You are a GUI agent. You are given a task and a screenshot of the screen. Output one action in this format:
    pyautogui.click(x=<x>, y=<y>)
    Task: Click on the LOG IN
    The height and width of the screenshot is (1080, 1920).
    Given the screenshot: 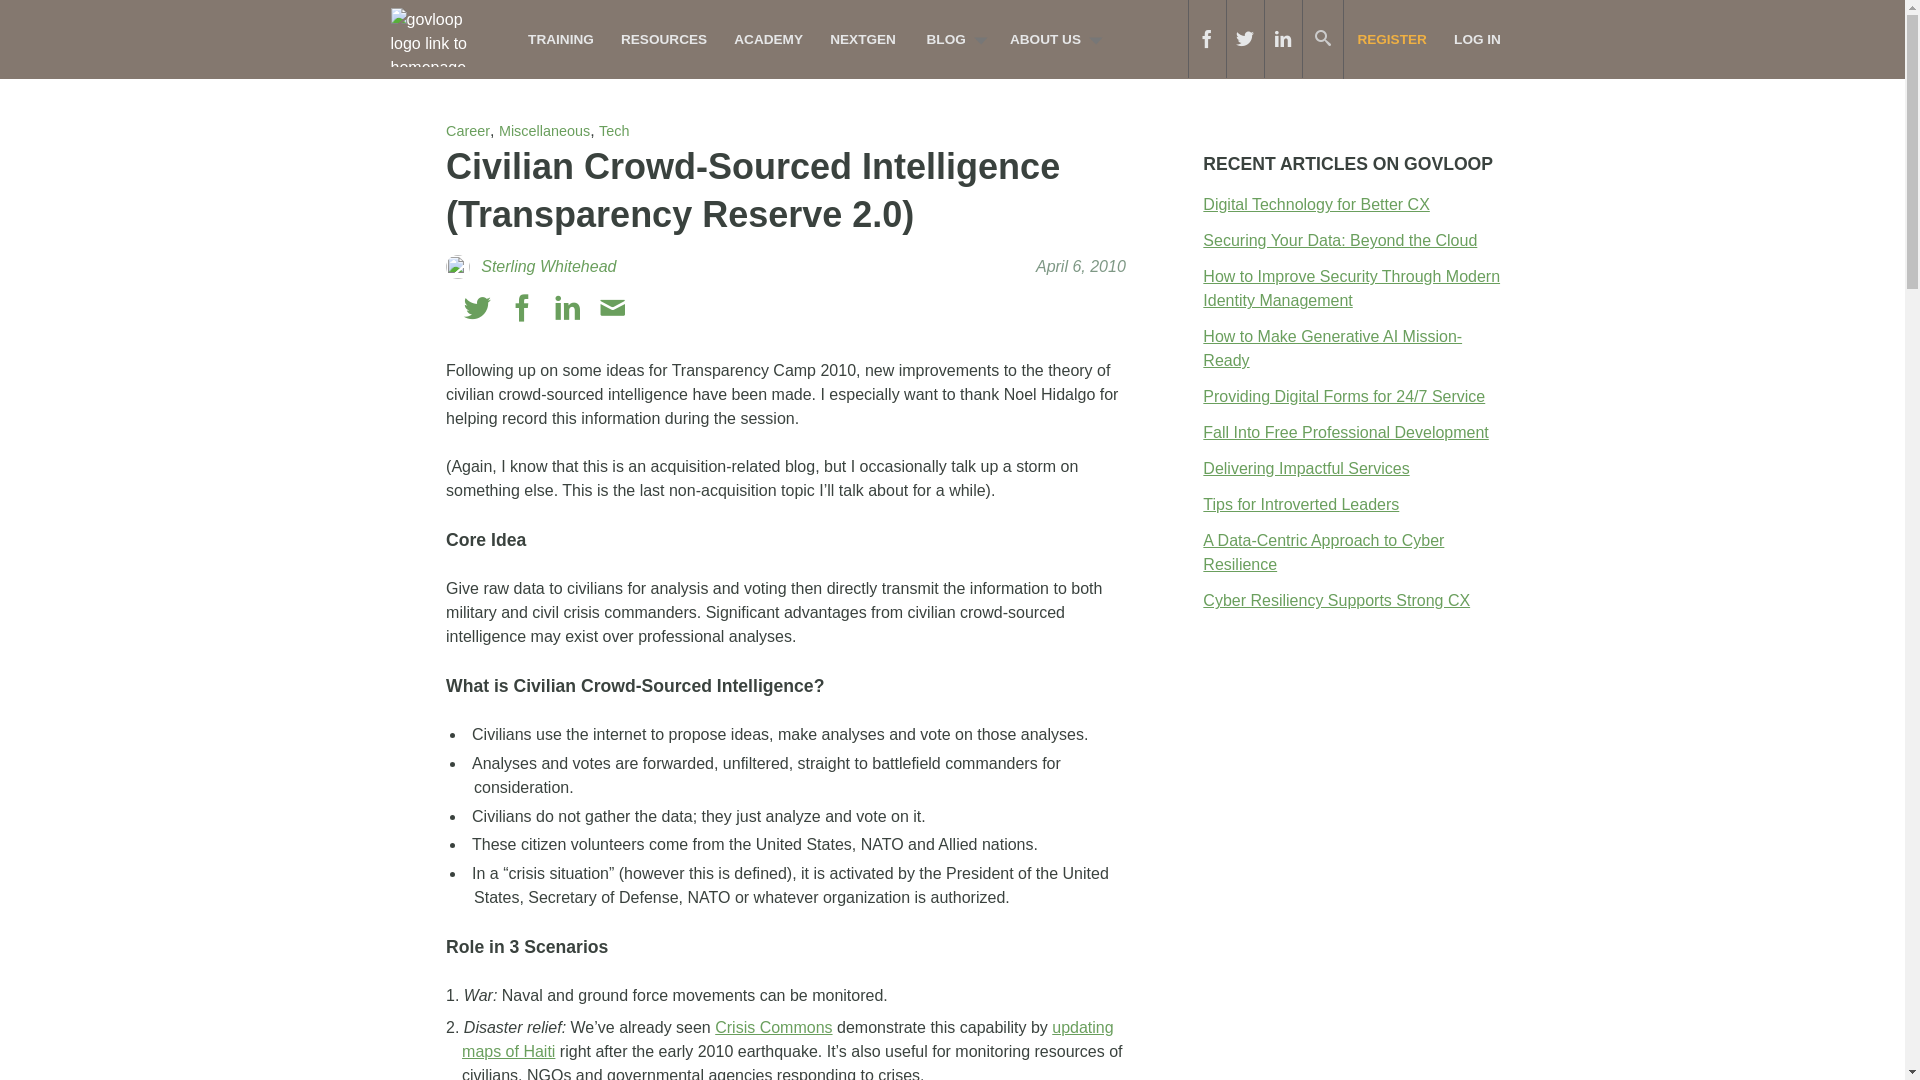 What is the action you would take?
    pyautogui.click(x=1477, y=39)
    